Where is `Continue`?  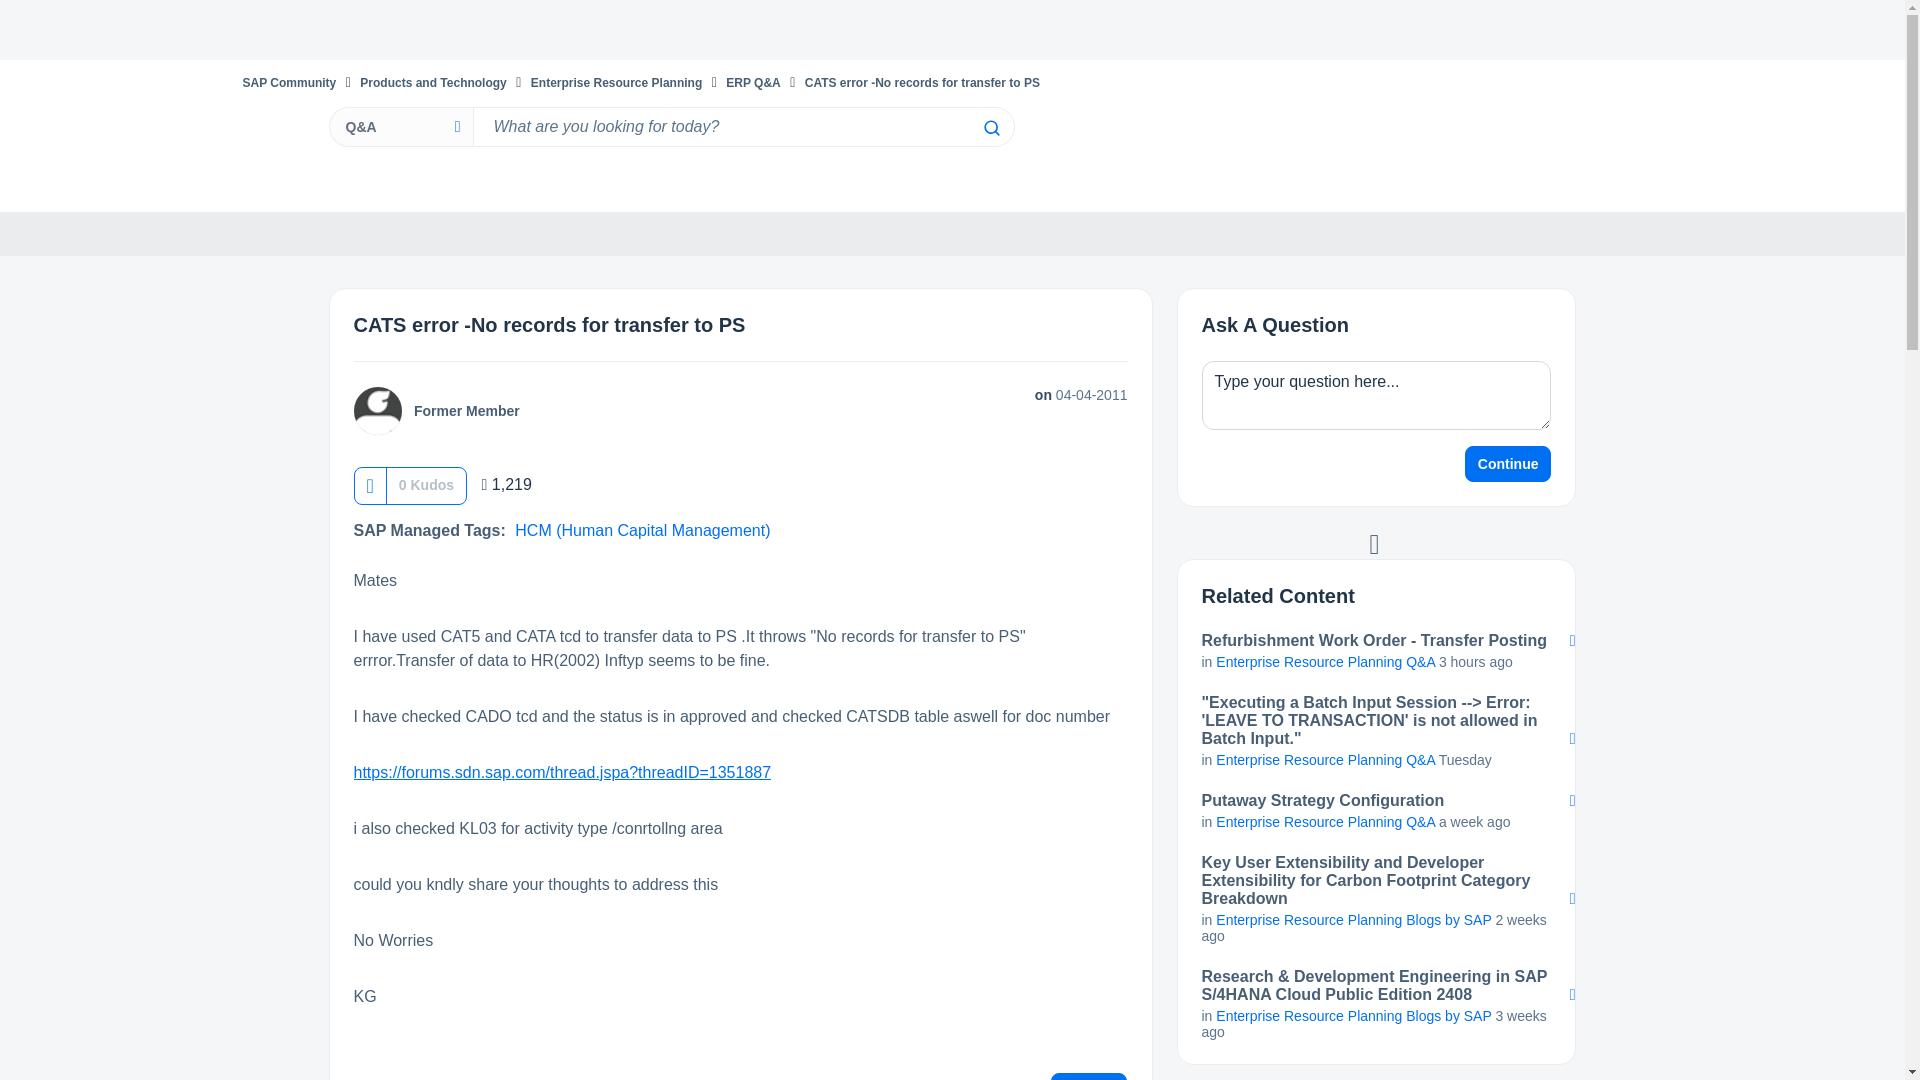
Continue is located at coordinates (1508, 464).